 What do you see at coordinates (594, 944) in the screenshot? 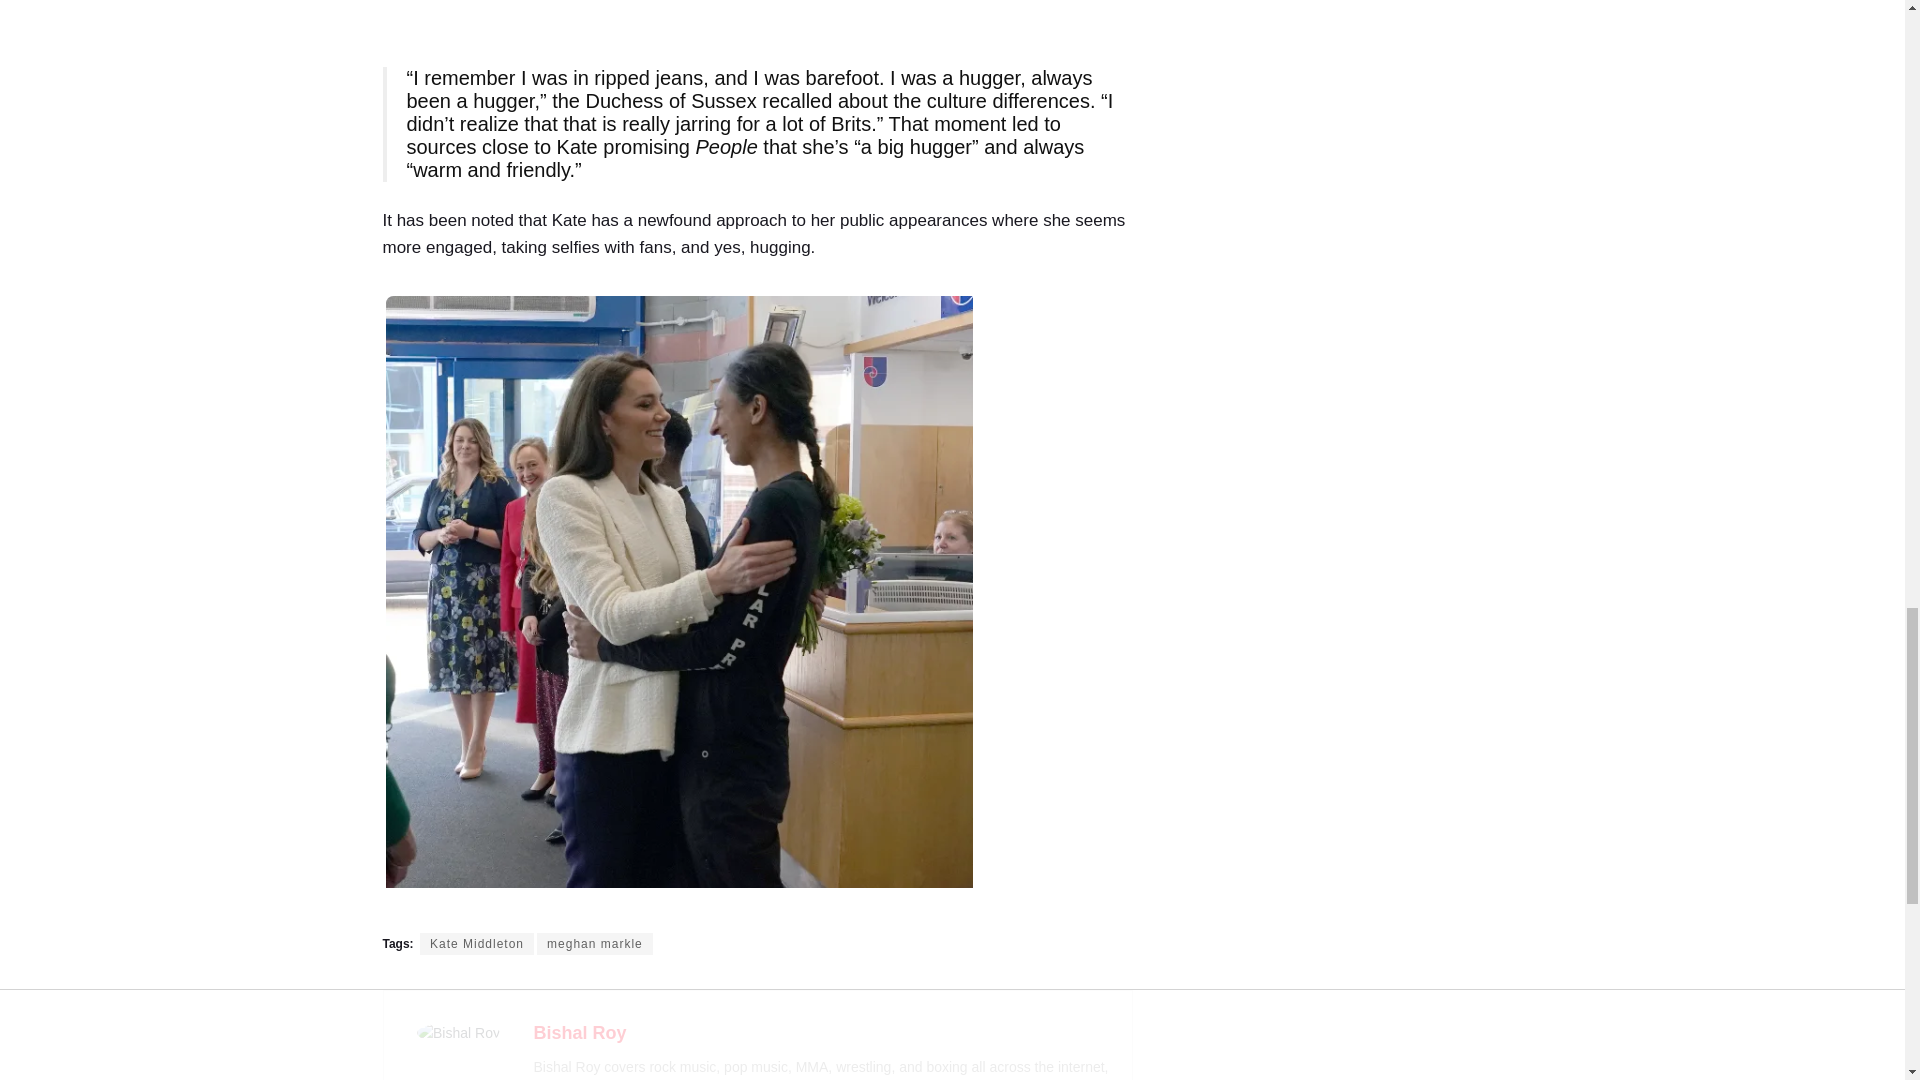
I see `meghan markle` at bounding box center [594, 944].